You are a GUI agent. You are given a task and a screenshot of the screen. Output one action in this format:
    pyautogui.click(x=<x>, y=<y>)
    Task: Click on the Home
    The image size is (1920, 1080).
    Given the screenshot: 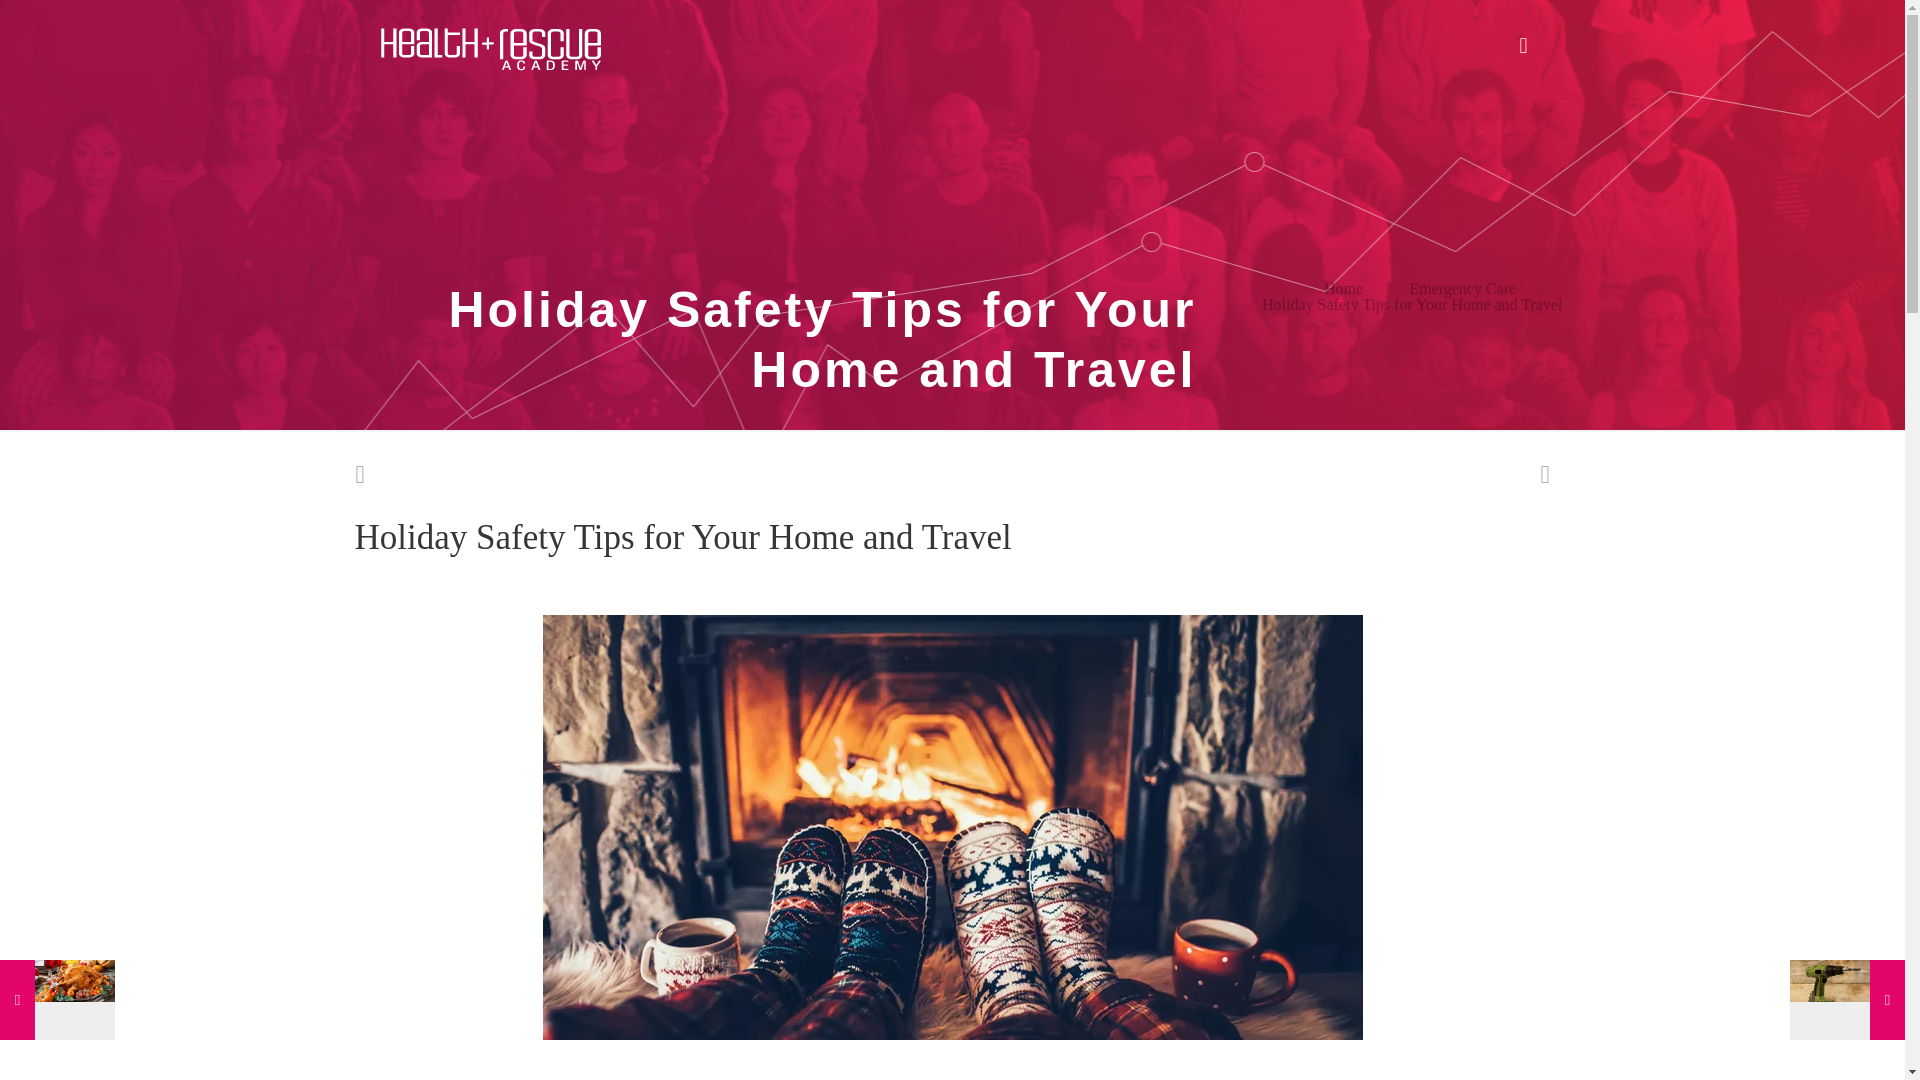 What is the action you would take?
    pyautogui.click(x=1344, y=288)
    